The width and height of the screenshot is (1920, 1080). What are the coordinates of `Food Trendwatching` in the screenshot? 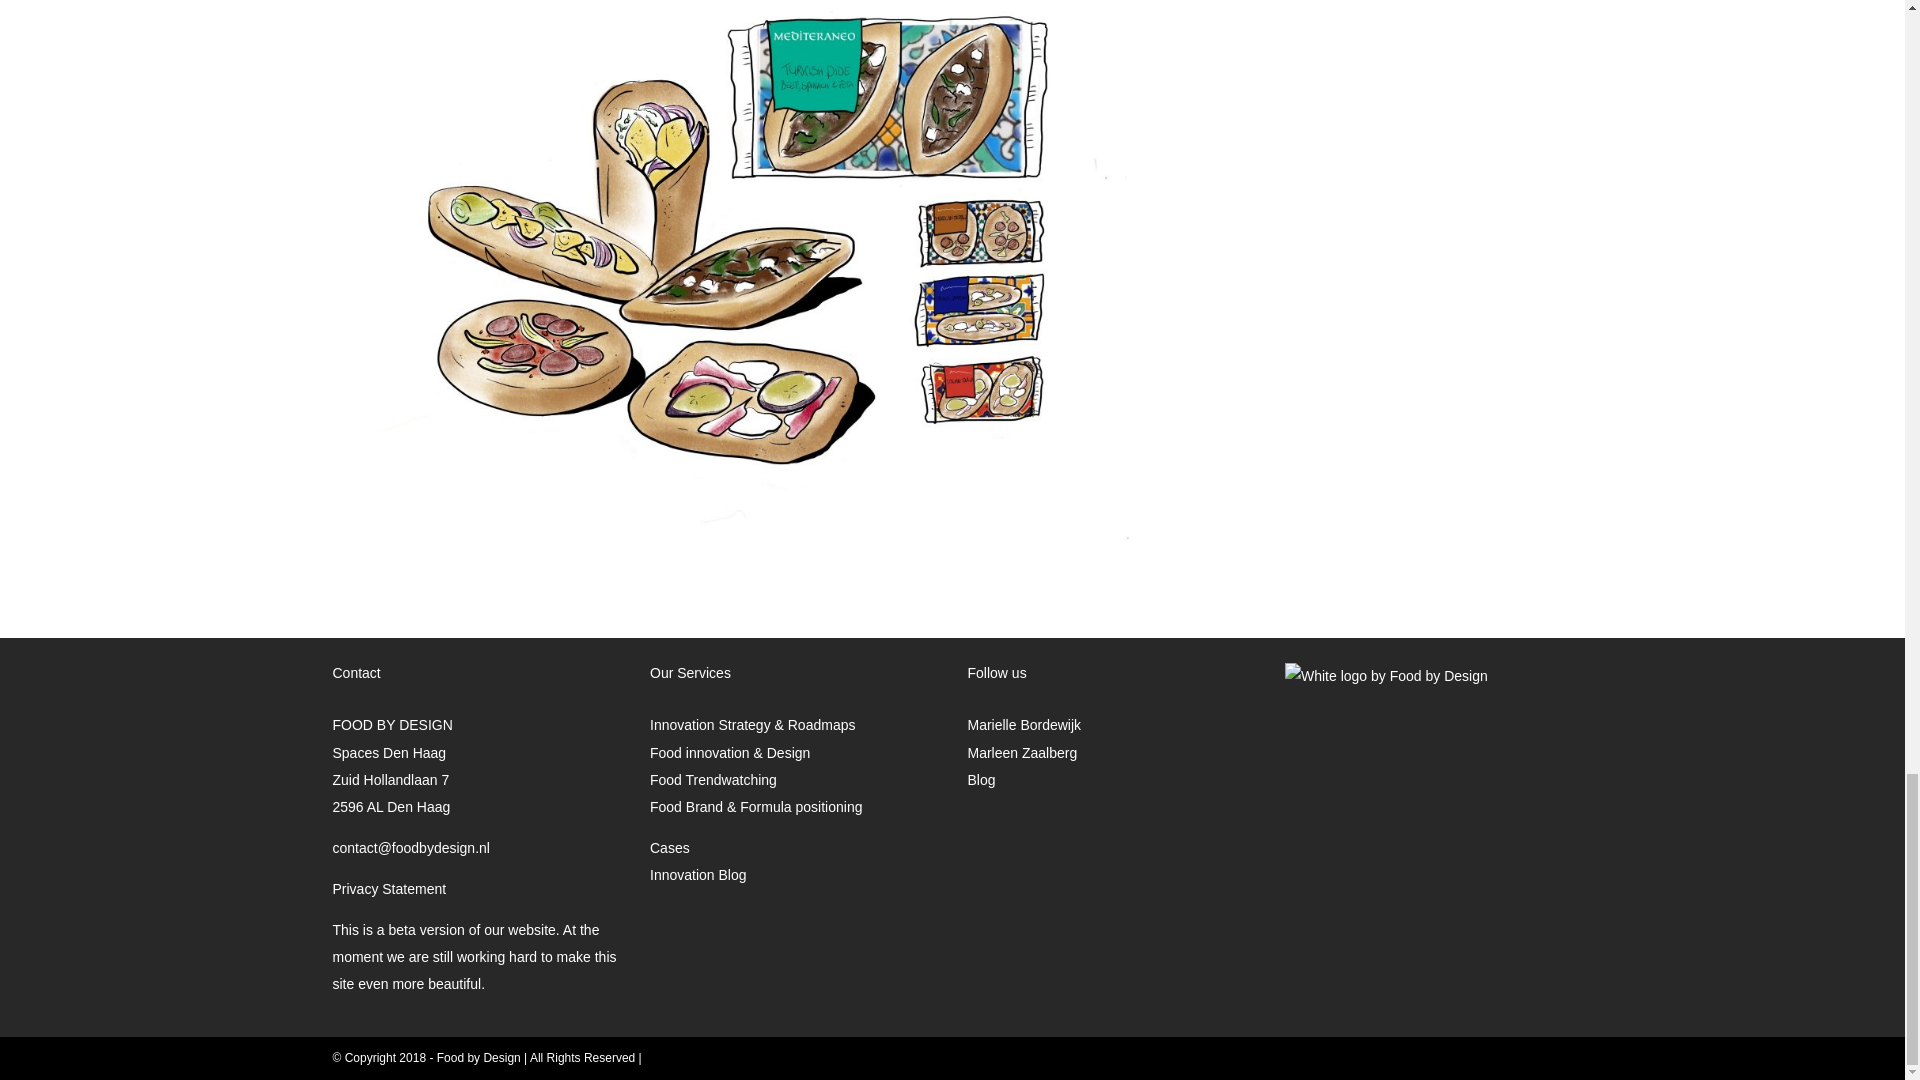 It's located at (714, 780).